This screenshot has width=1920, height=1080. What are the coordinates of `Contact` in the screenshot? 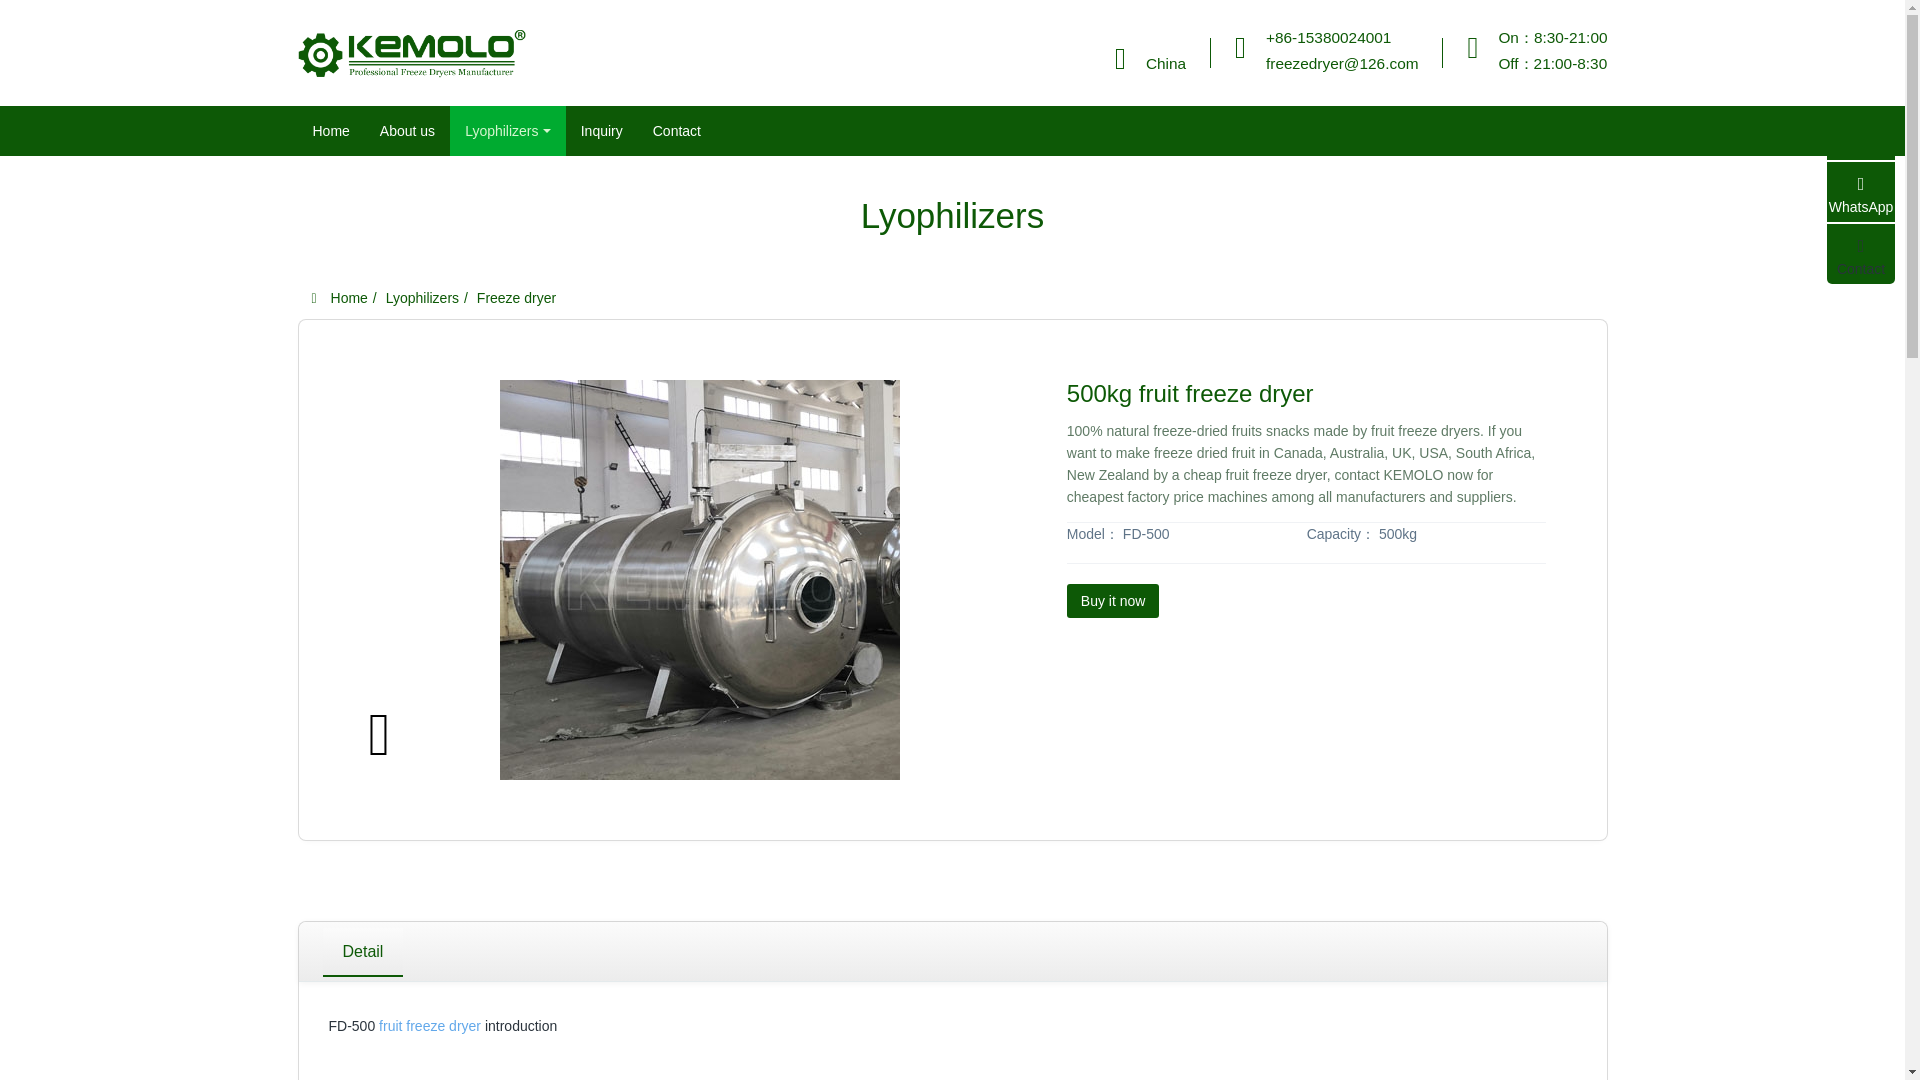 It's located at (1861, 254).